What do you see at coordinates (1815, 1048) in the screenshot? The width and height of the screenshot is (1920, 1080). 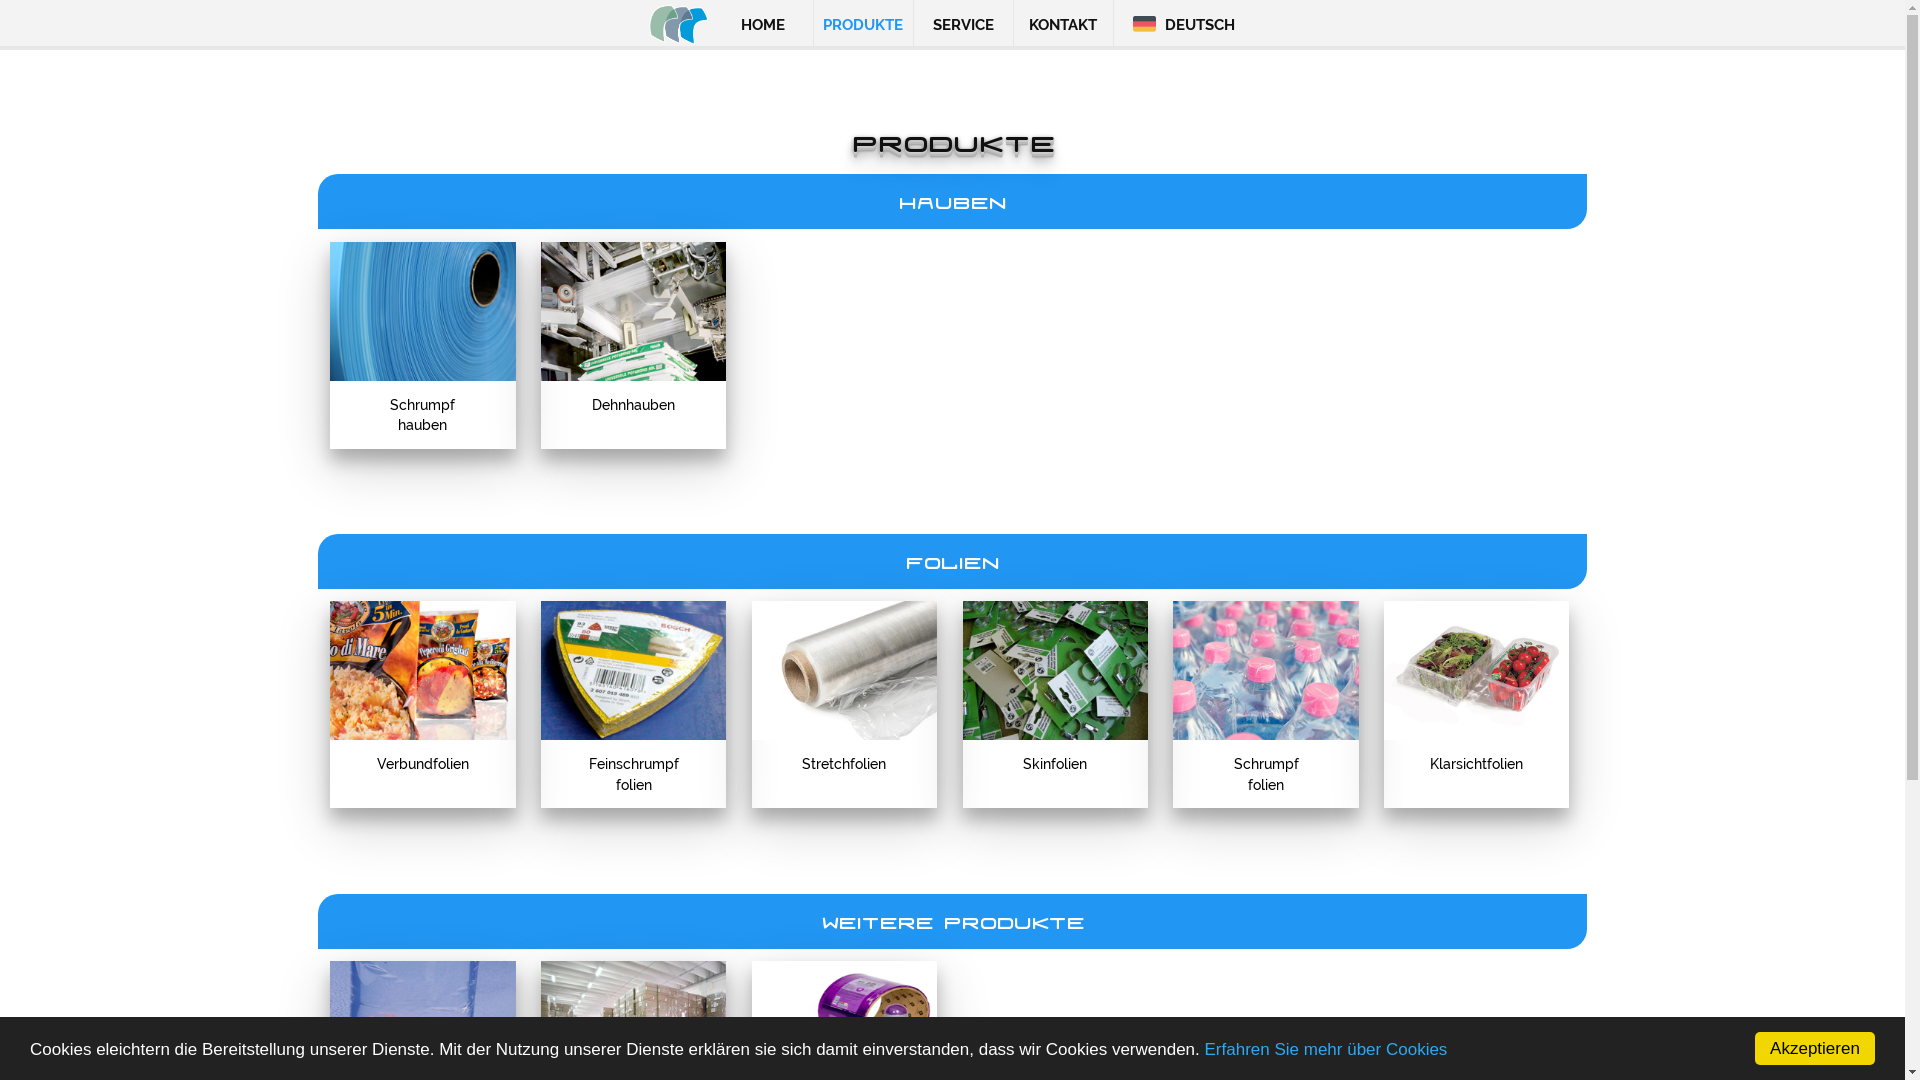 I see `Akzeptieren` at bounding box center [1815, 1048].